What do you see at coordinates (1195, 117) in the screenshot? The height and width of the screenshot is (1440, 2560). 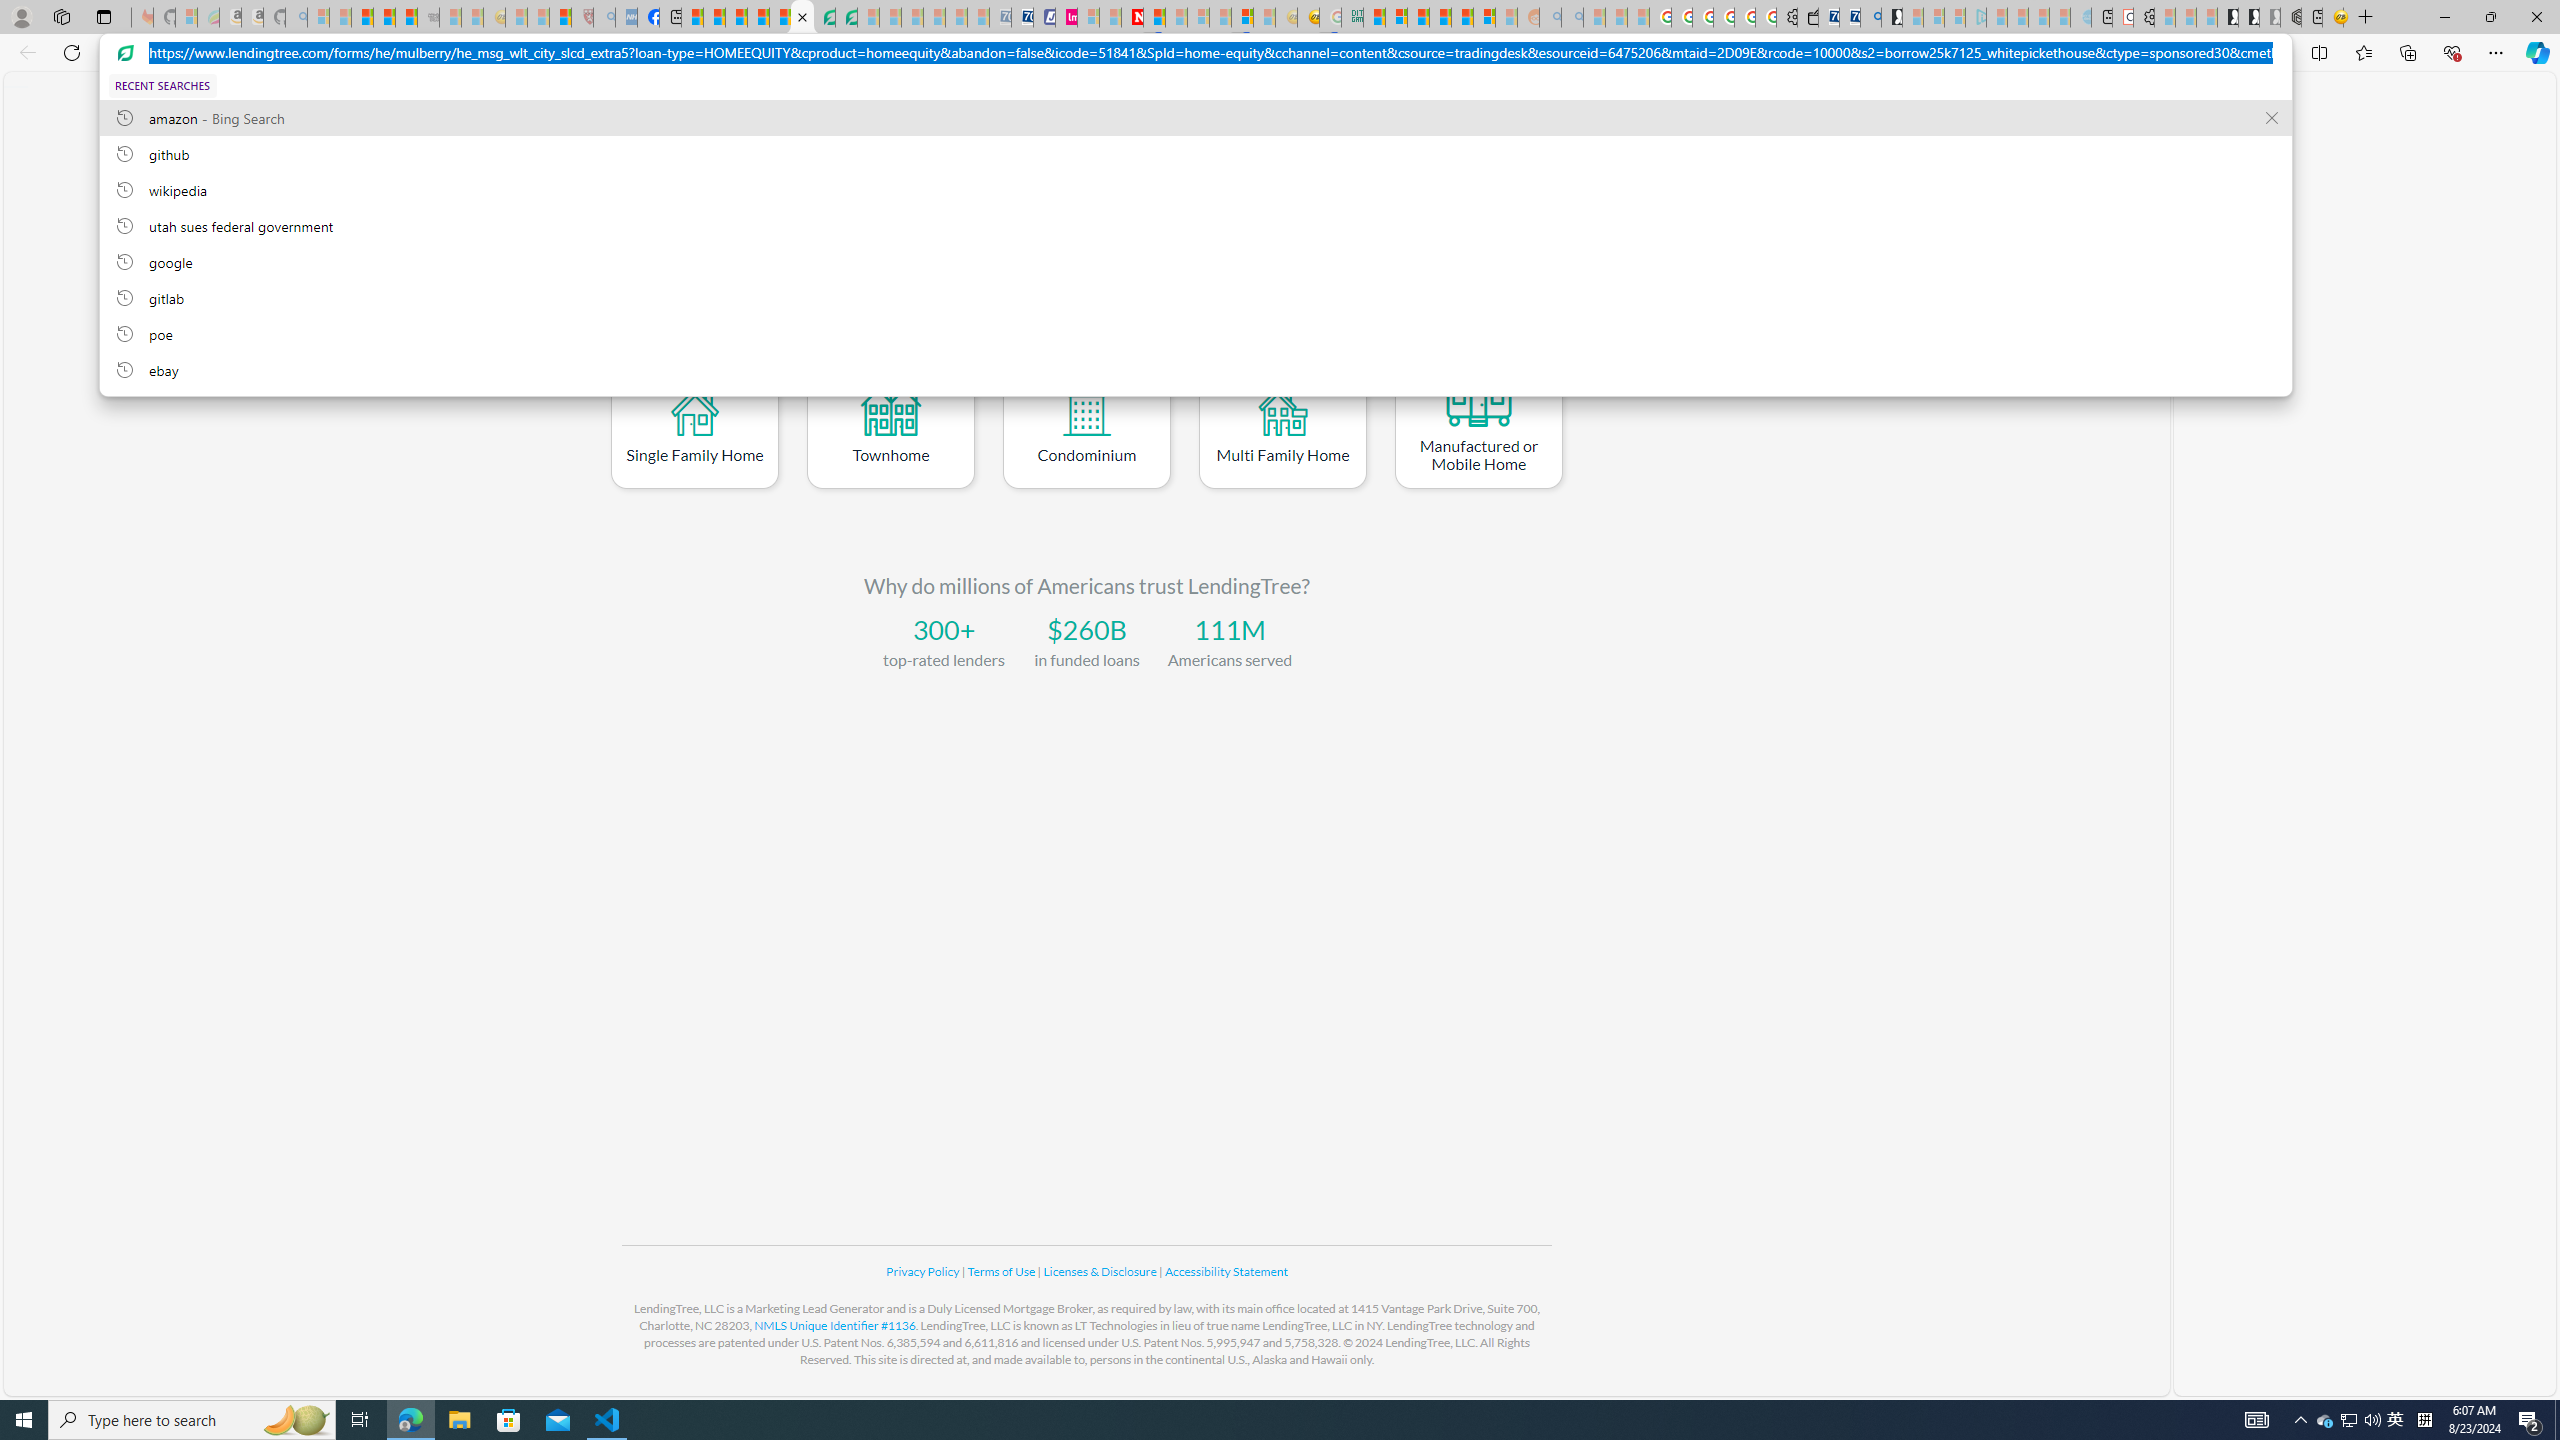 I see `amazon, recent searches from history` at bounding box center [1195, 117].